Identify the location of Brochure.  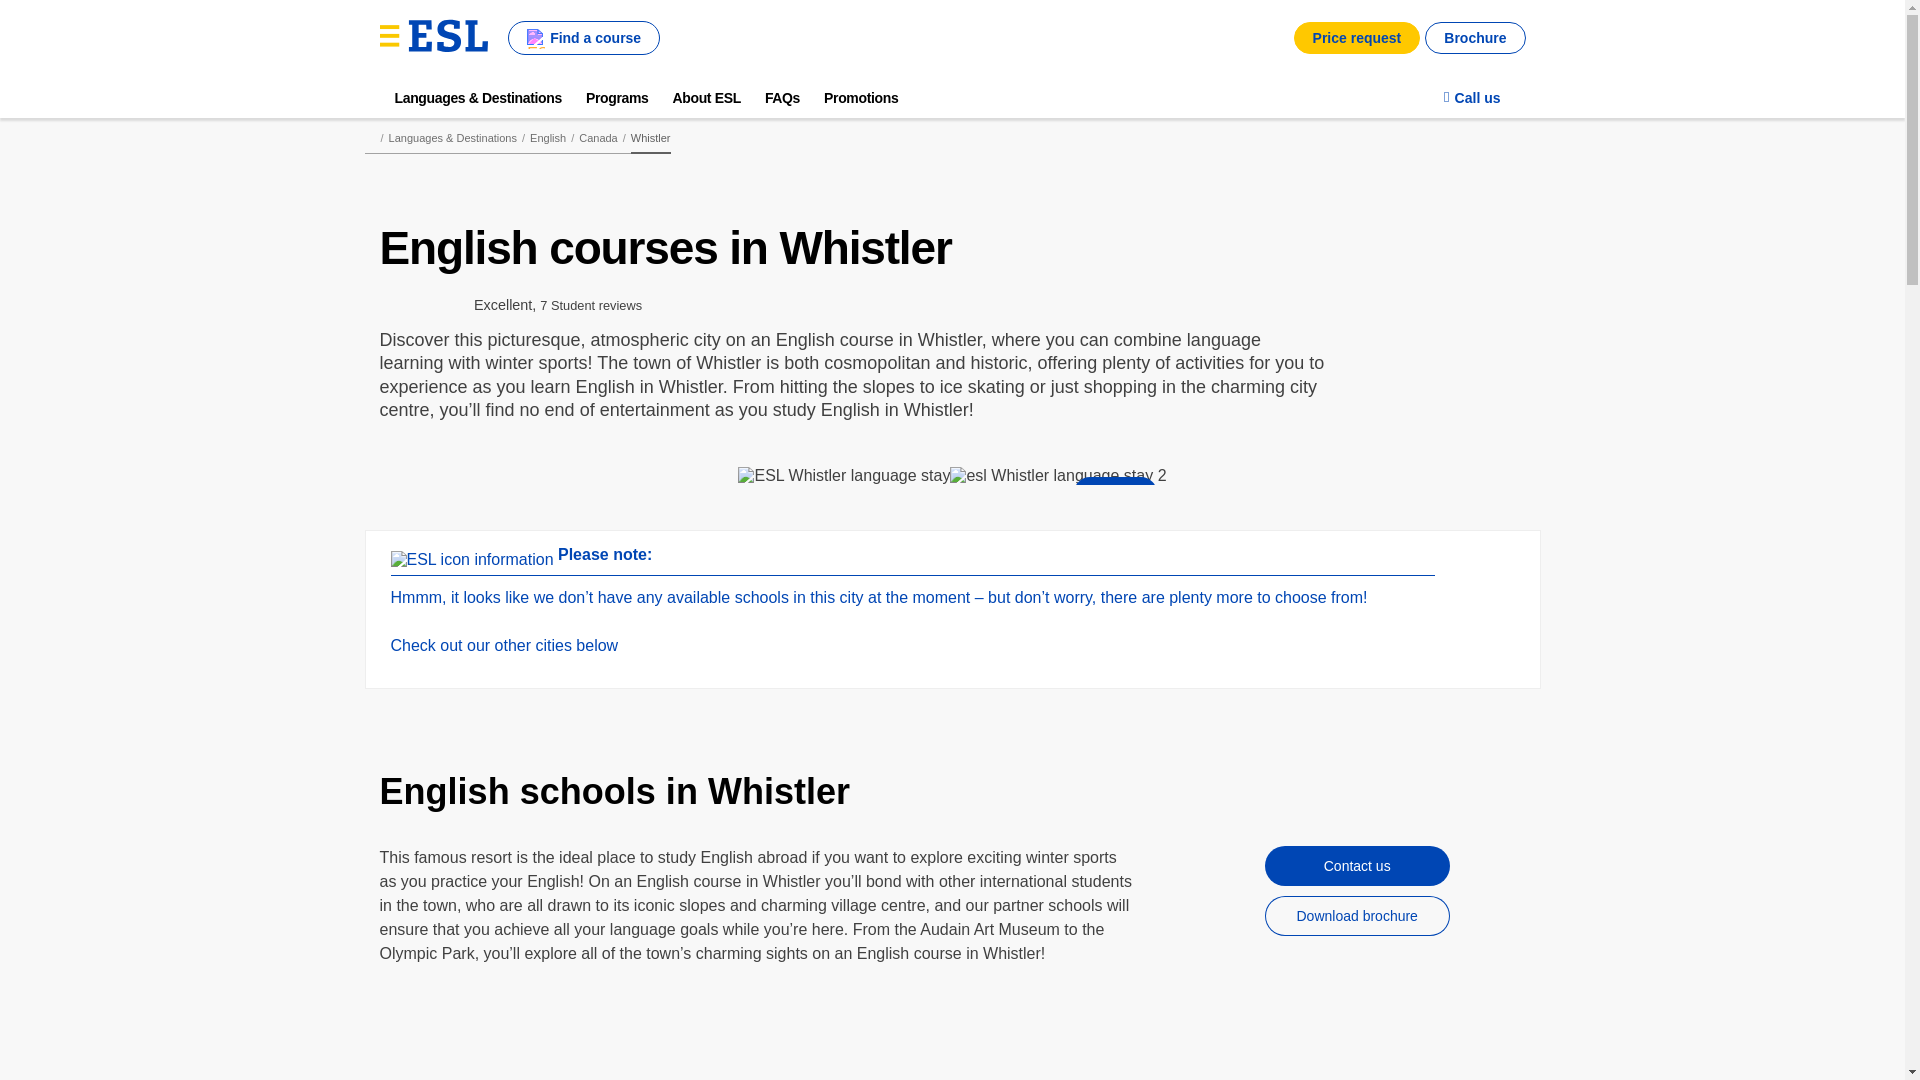
(1474, 38).